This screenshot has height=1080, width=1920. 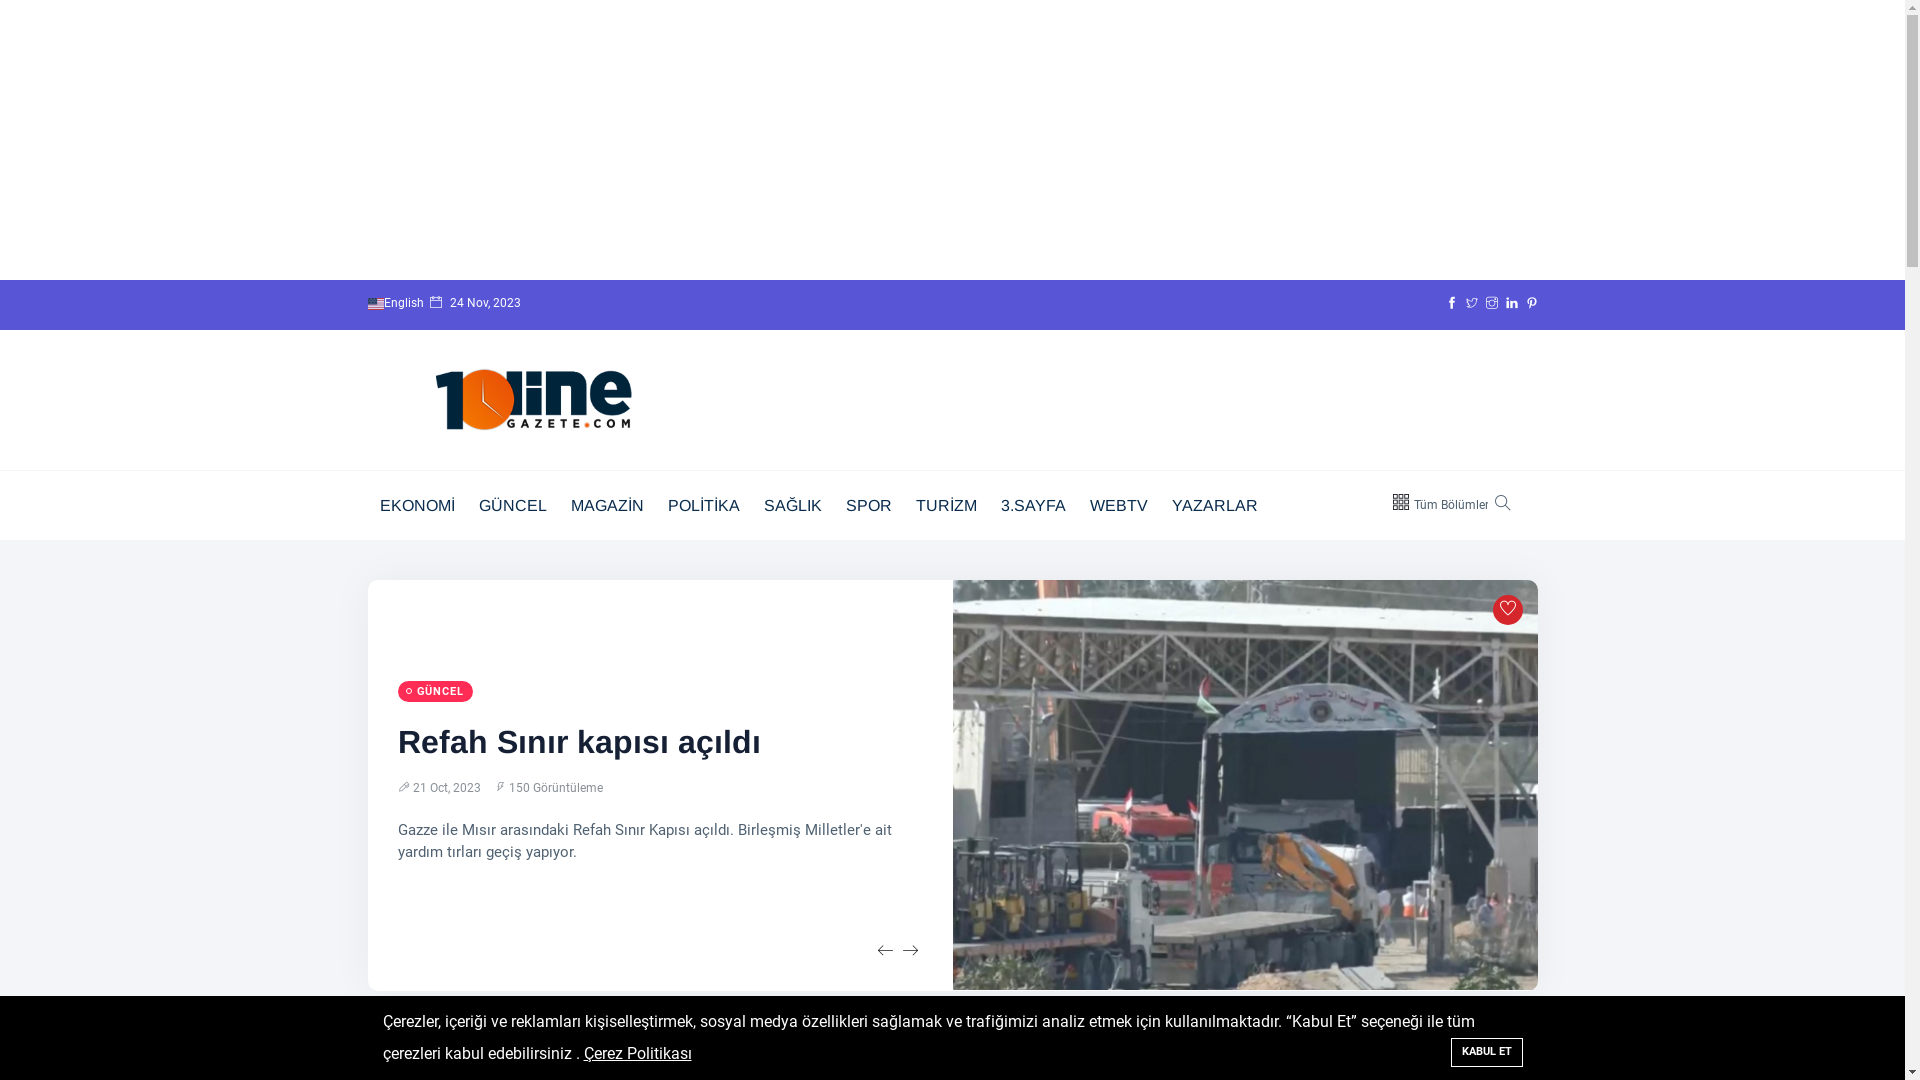 What do you see at coordinates (376, 304) in the screenshot?
I see `English` at bounding box center [376, 304].